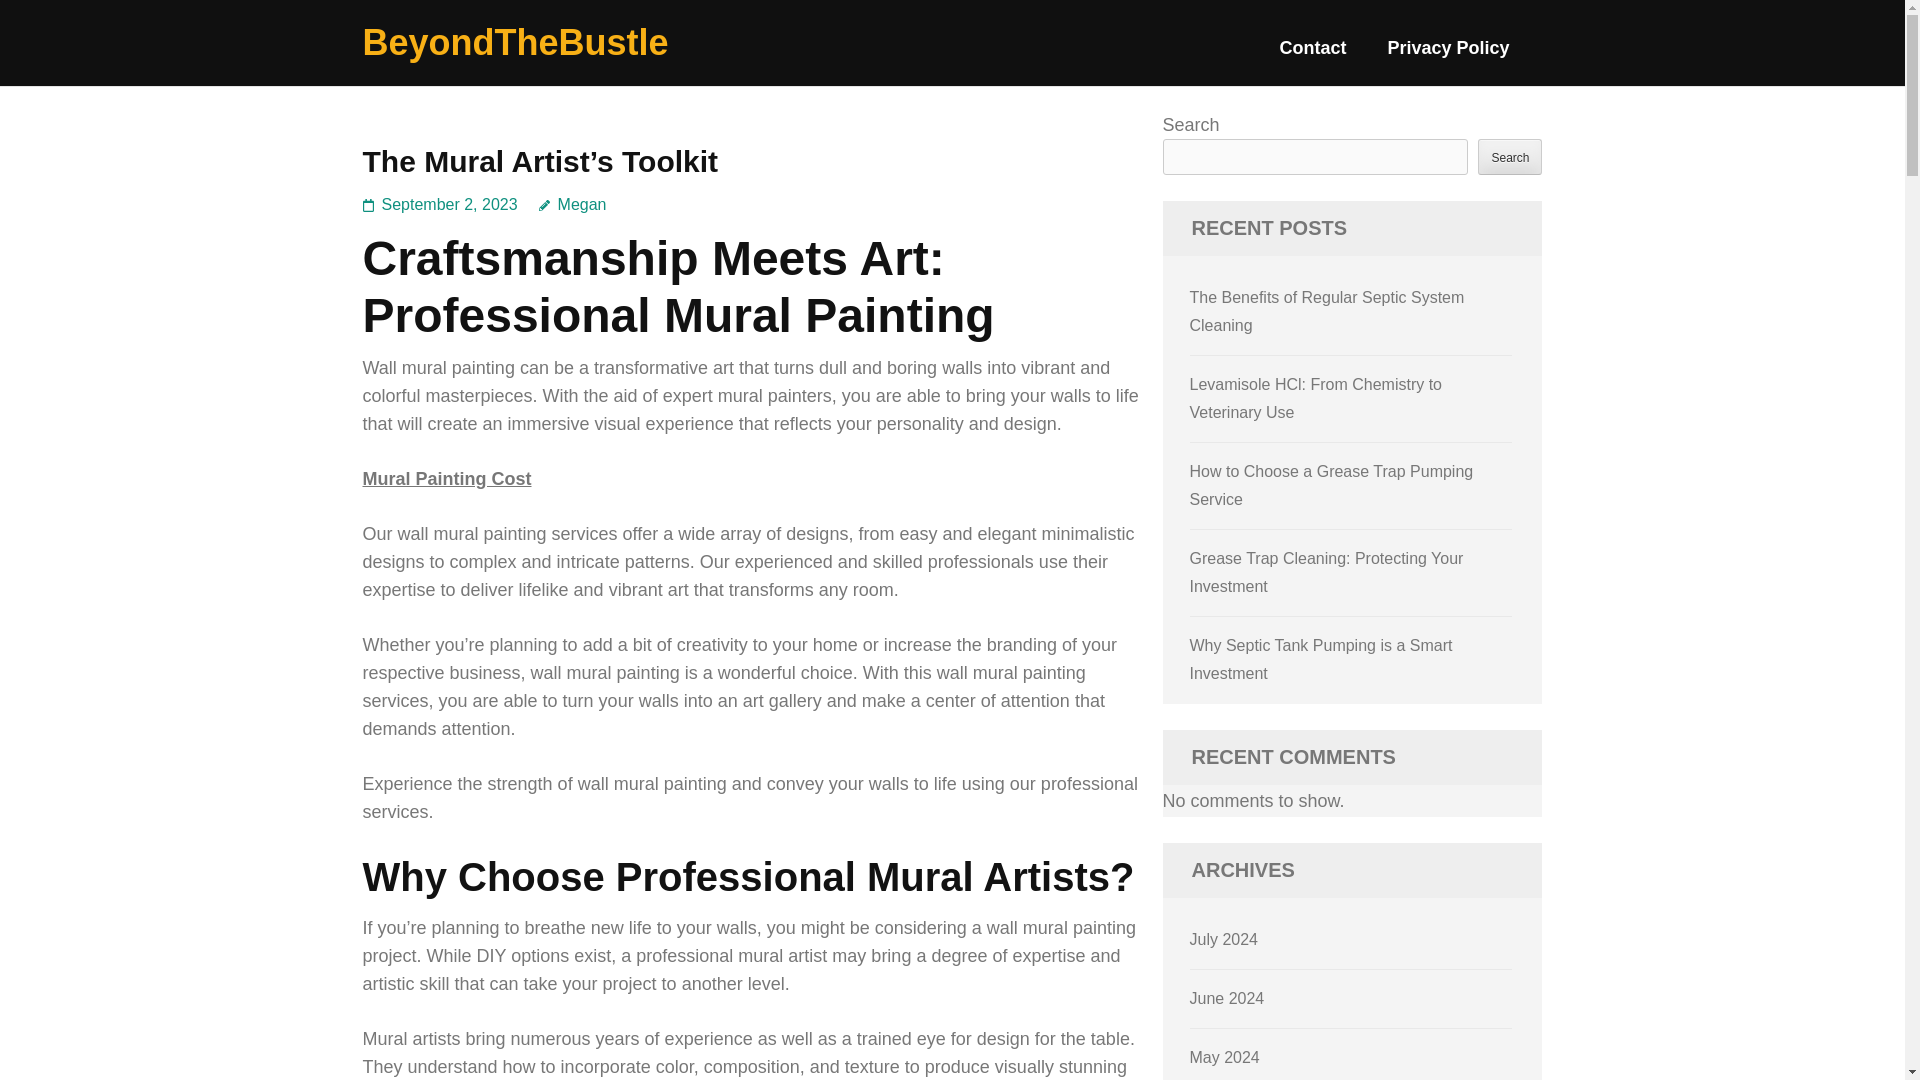 The image size is (1920, 1080). I want to click on Why Septic Tank Pumping is a Smart Investment, so click(1322, 659).